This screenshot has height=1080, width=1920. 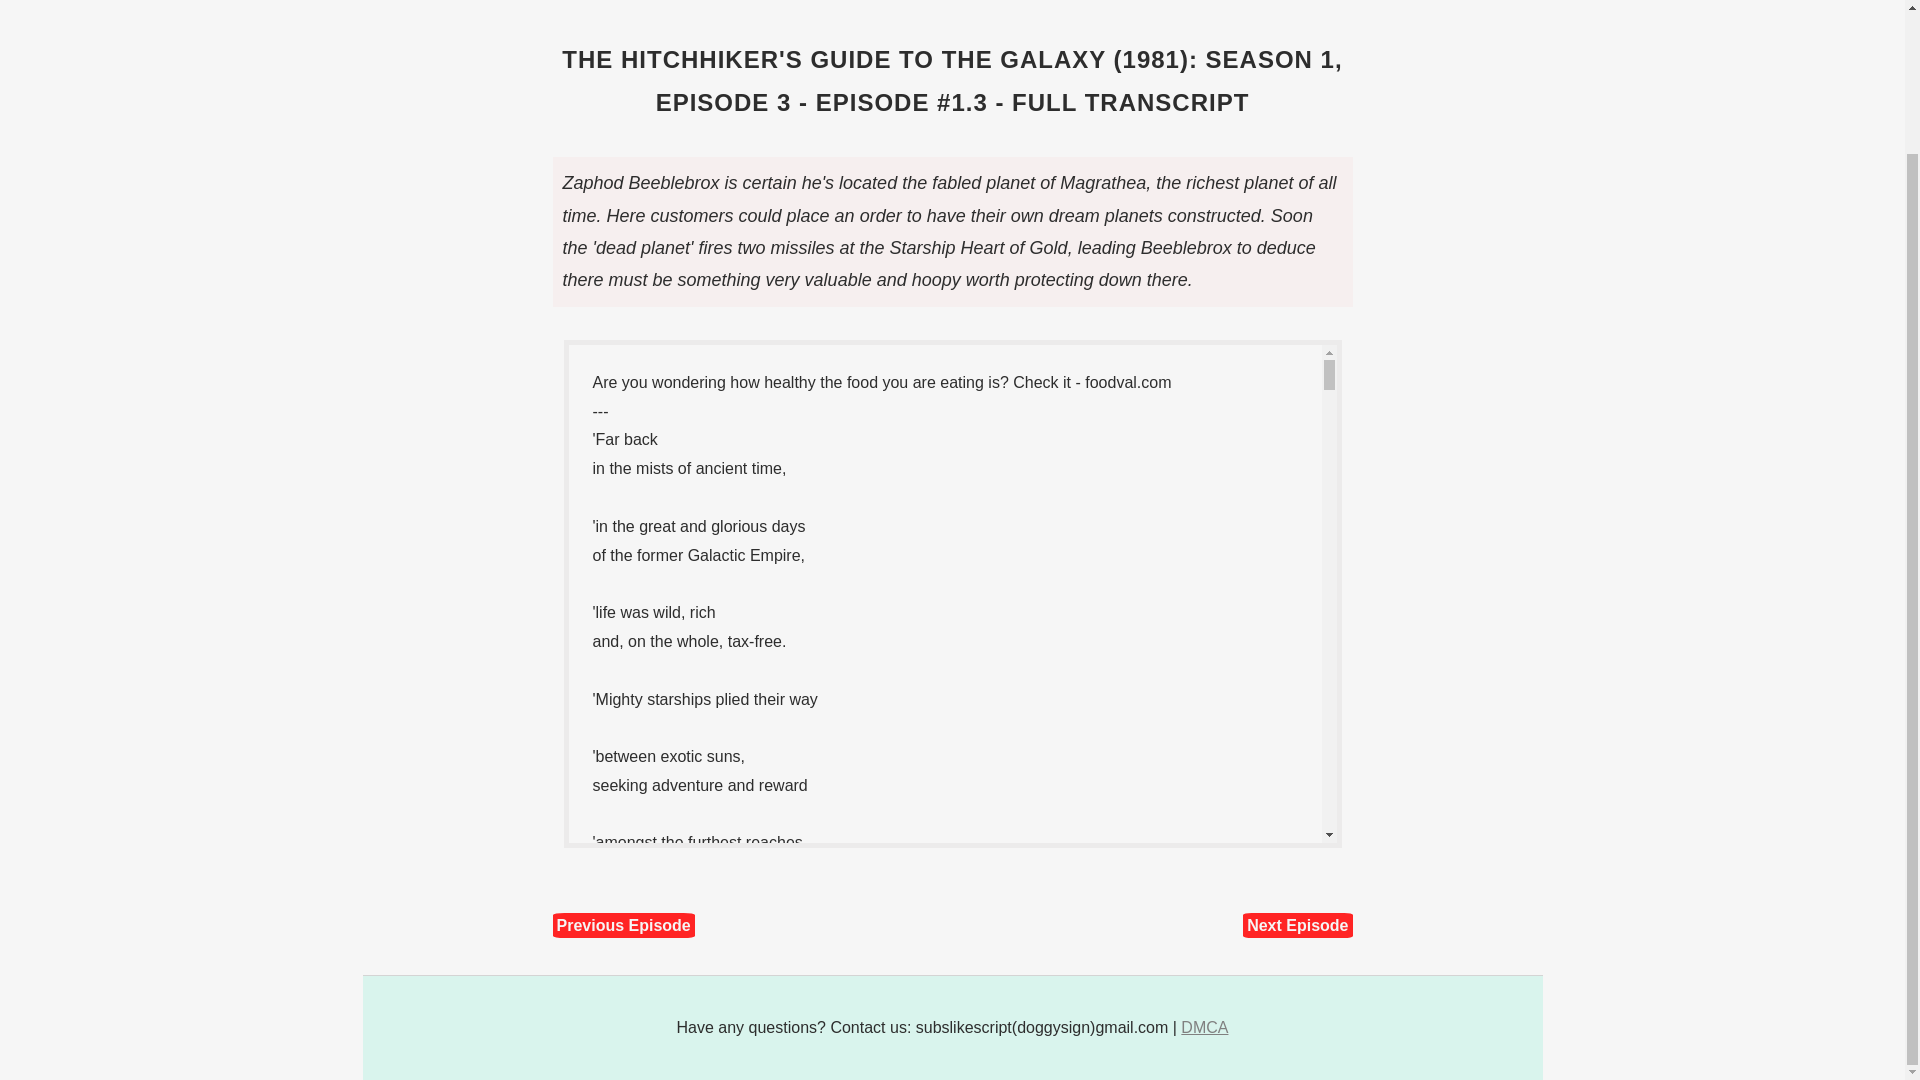 What do you see at coordinates (622, 925) in the screenshot?
I see `Previous Episode` at bounding box center [622, 925].